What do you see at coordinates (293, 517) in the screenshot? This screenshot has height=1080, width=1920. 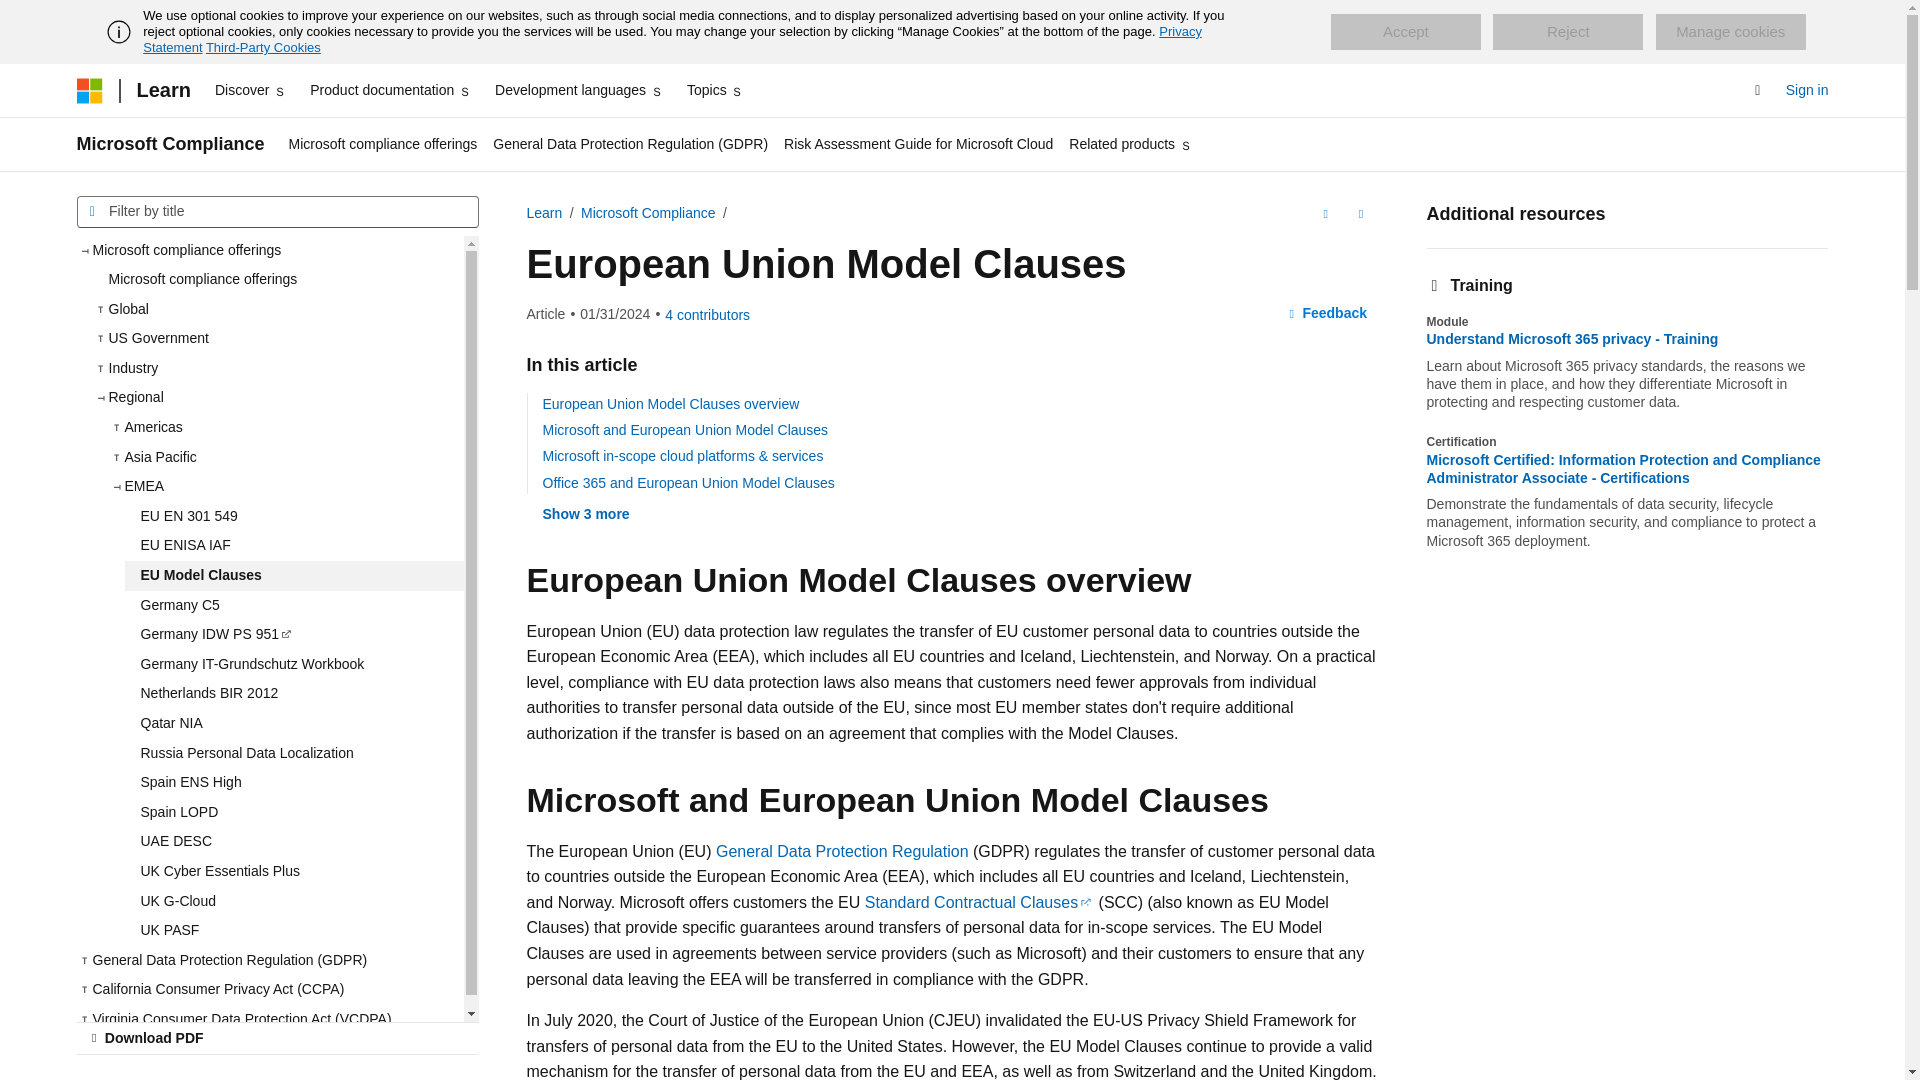 I see `EU EN 301 549` at bounding box center [293, 517].